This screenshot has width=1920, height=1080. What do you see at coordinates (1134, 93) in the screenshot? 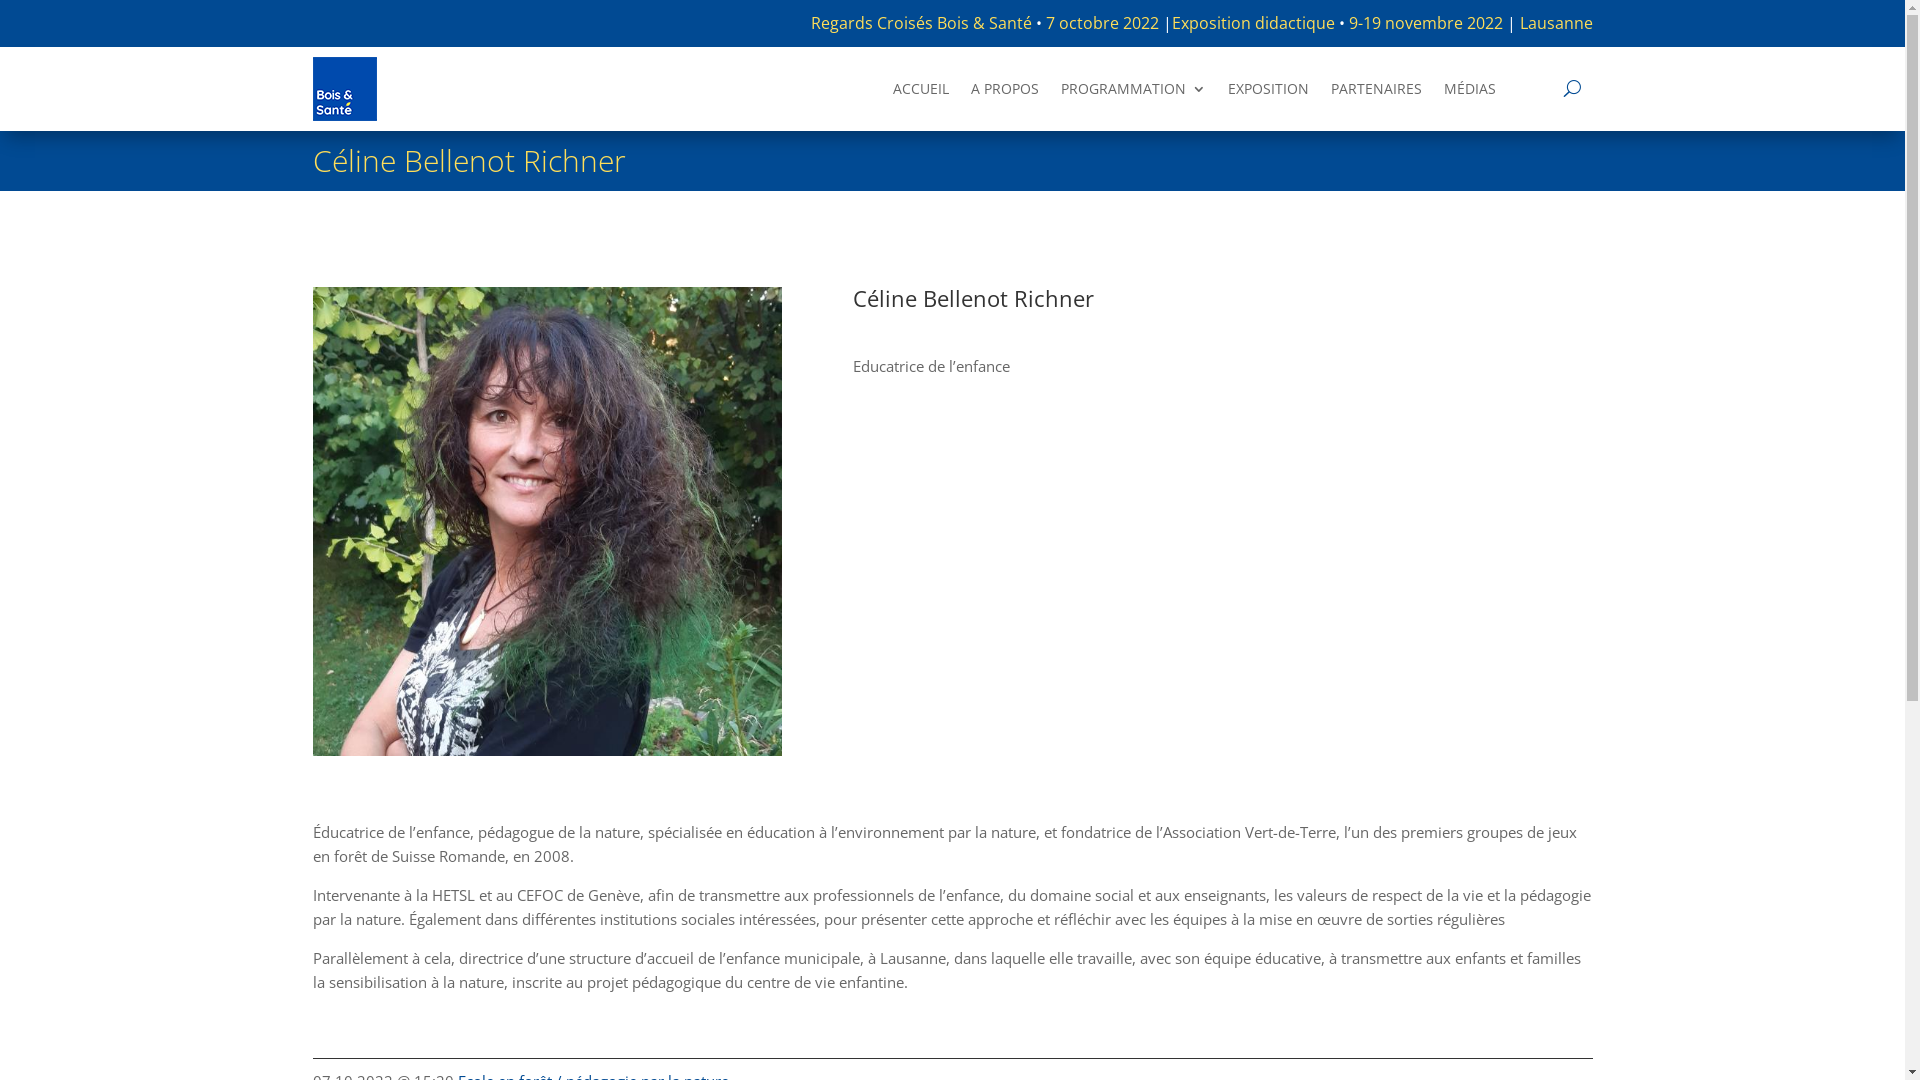
I see `PROGRAMMATION` at bounding box center [1134, 93].